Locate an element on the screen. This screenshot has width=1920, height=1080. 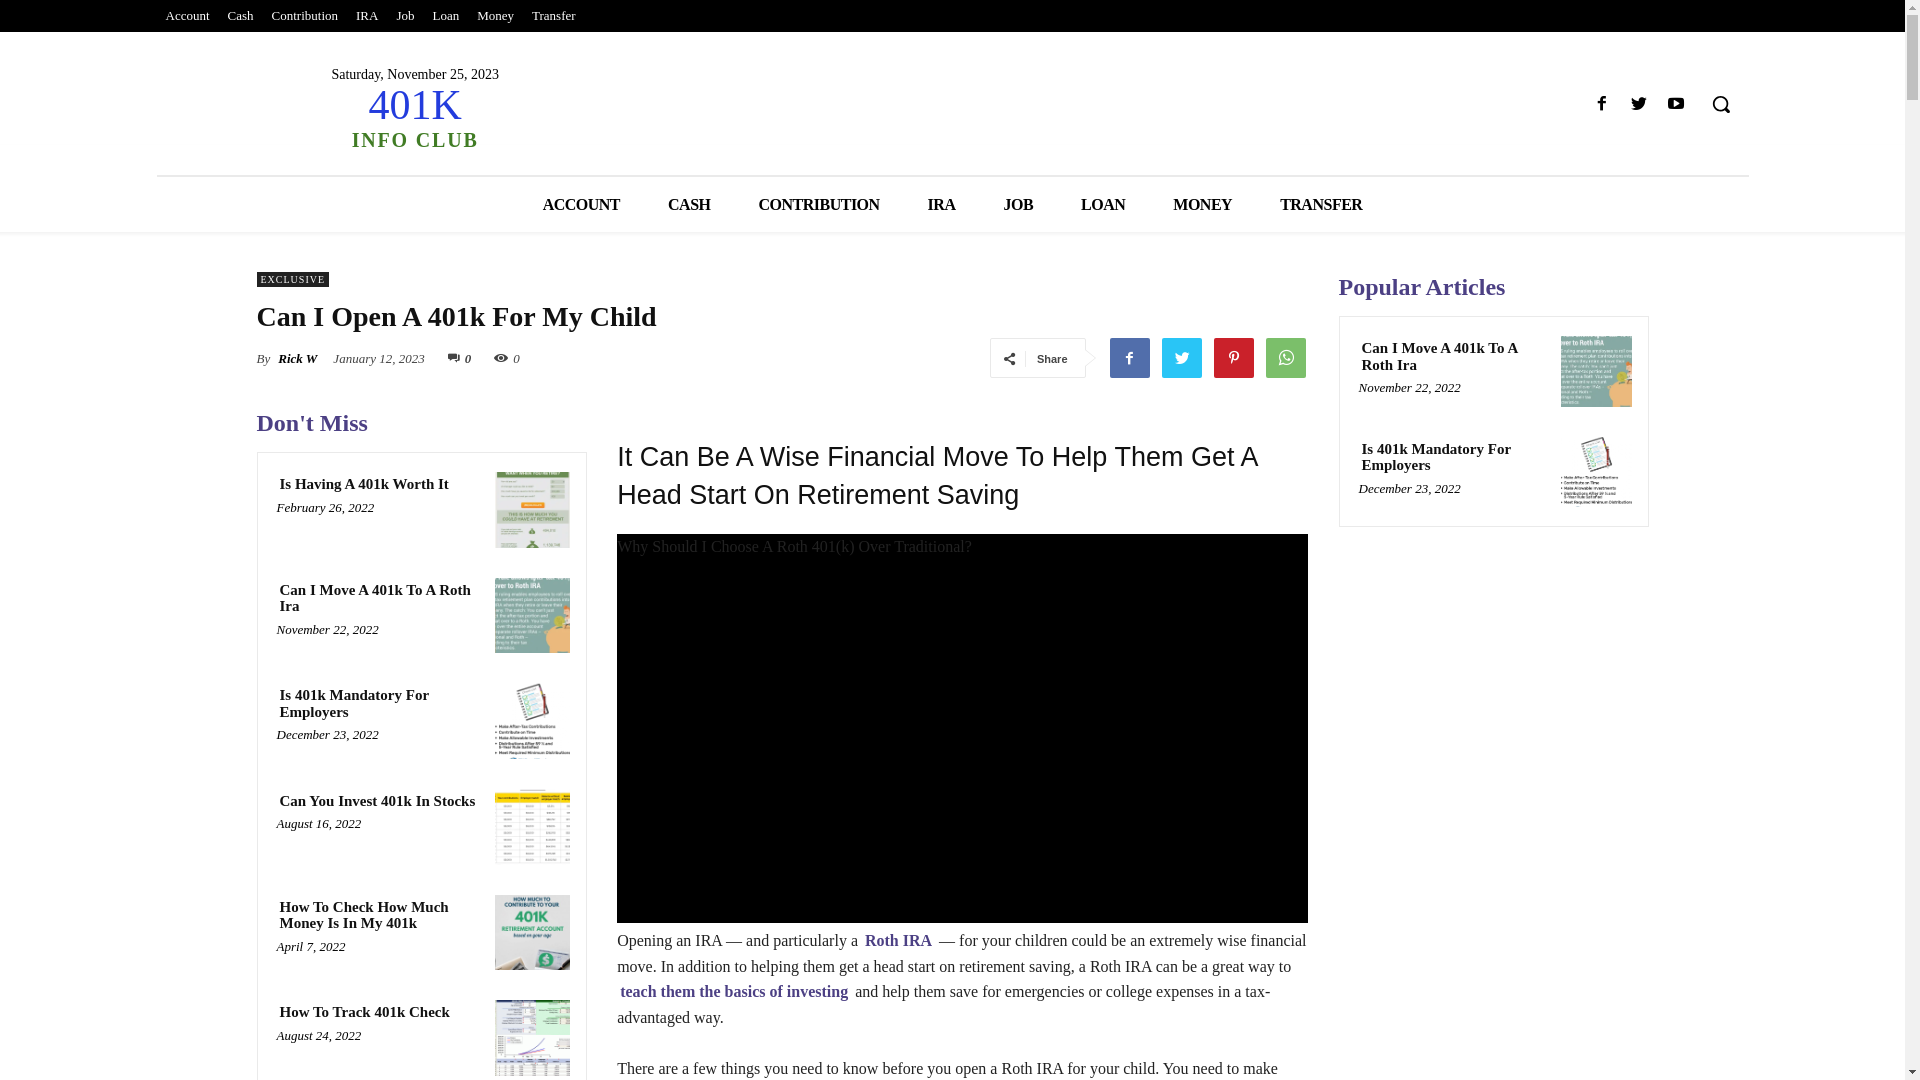
IRA is located at coordinates (942, 204).